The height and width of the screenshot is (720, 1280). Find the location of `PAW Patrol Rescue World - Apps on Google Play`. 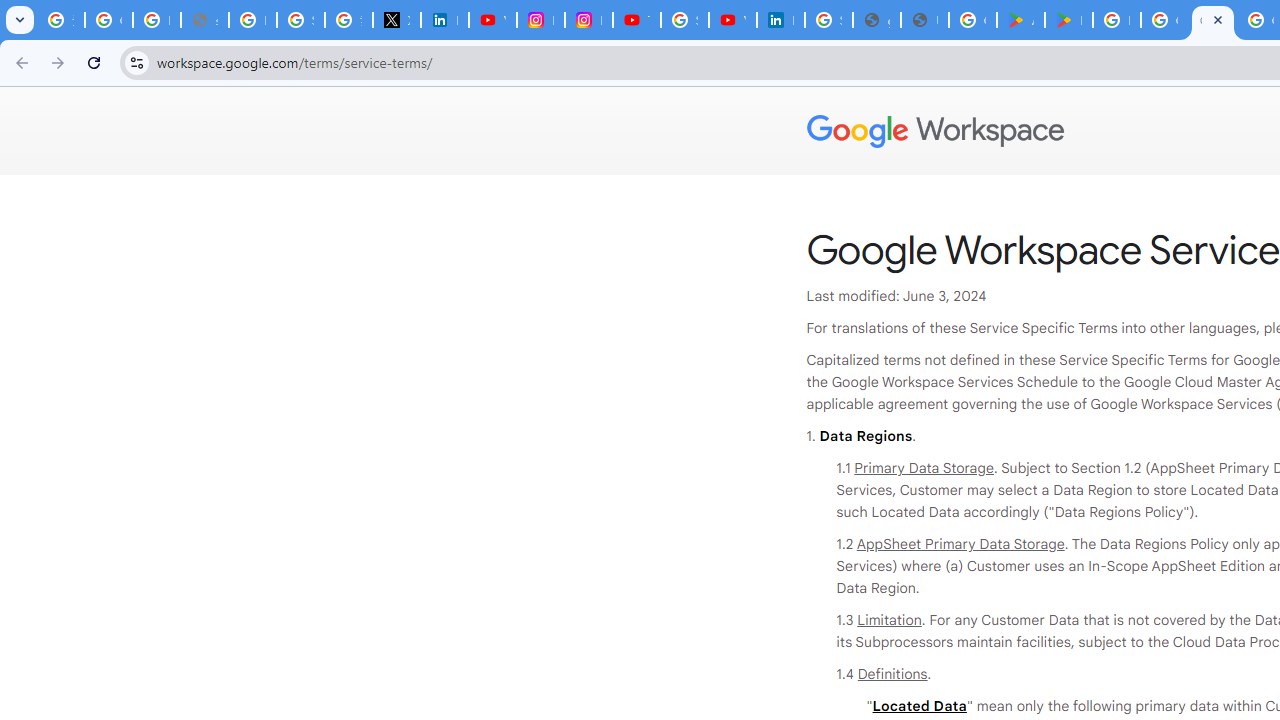

PAW Patrol Rescue World - Apps on Google Play is located at coordinates (1068, 20).